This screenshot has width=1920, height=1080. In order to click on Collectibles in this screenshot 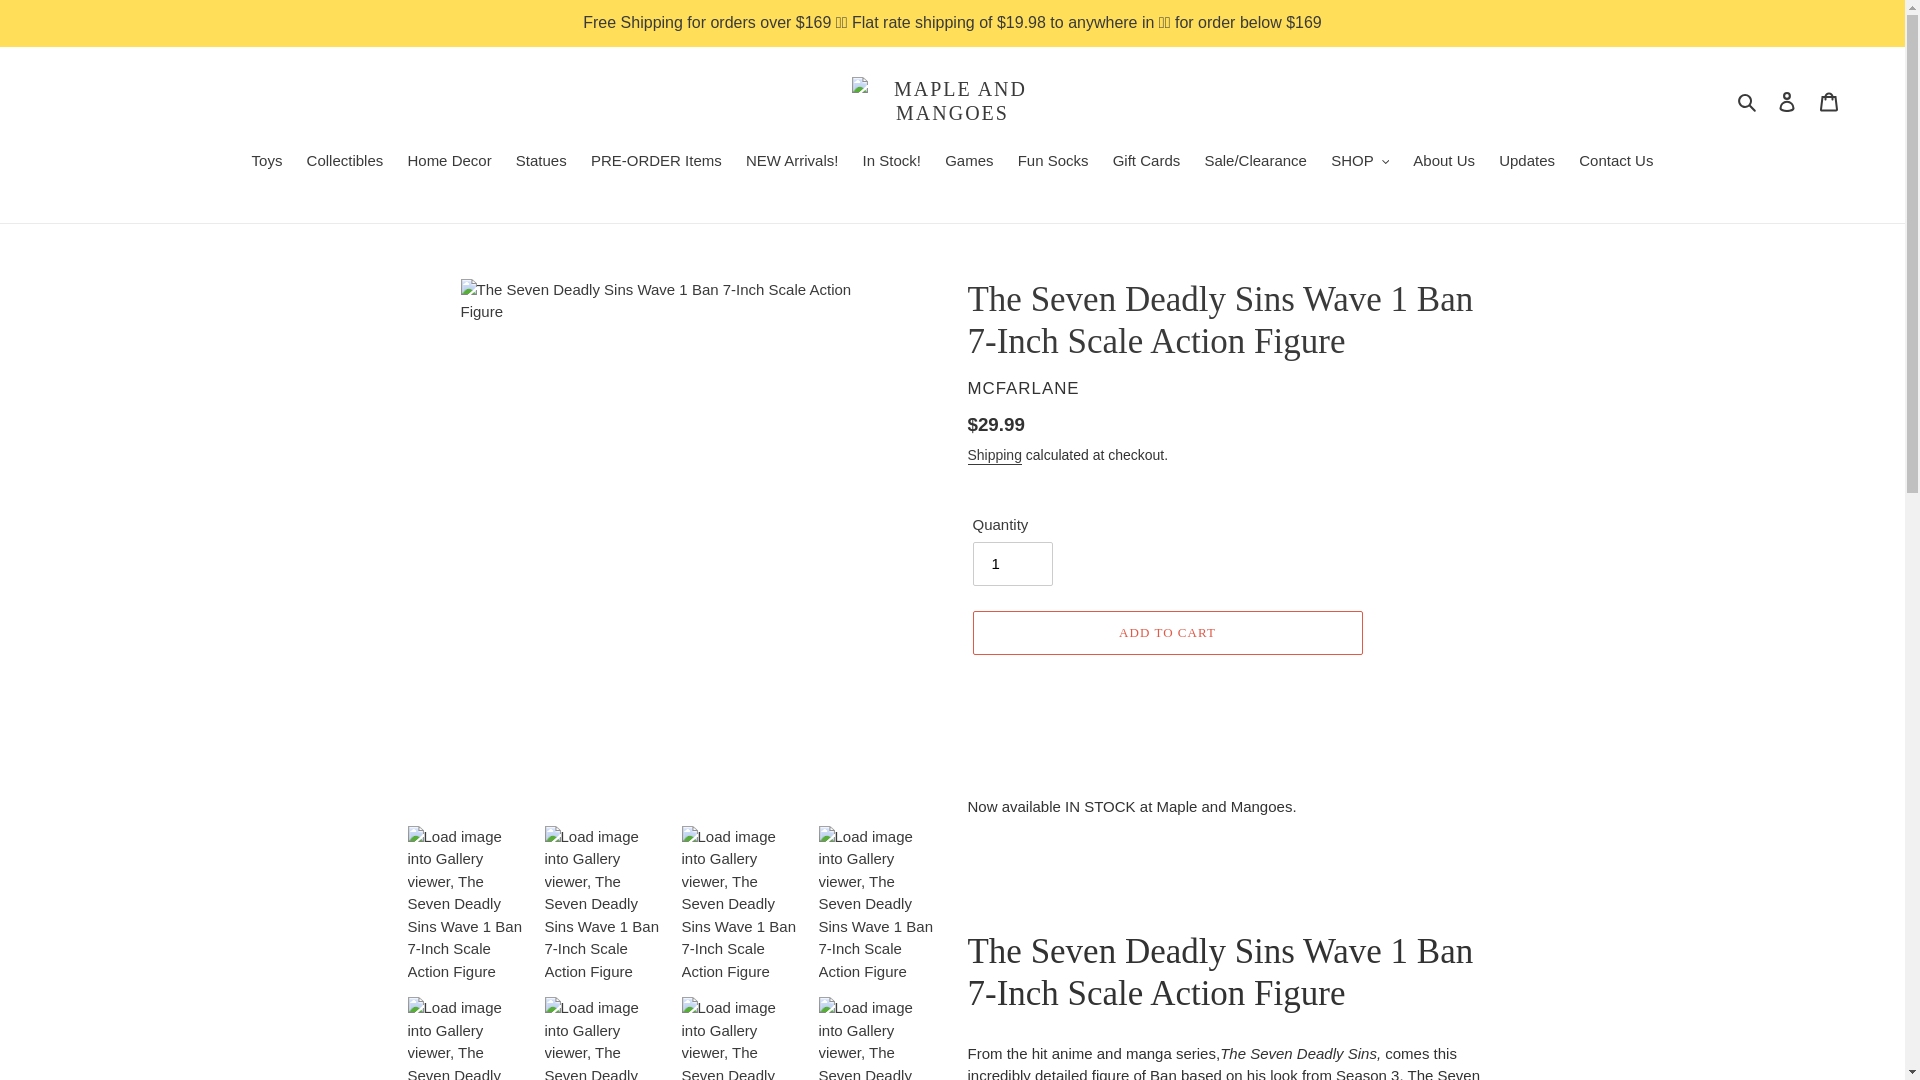, I will do `click(345, 163)`.